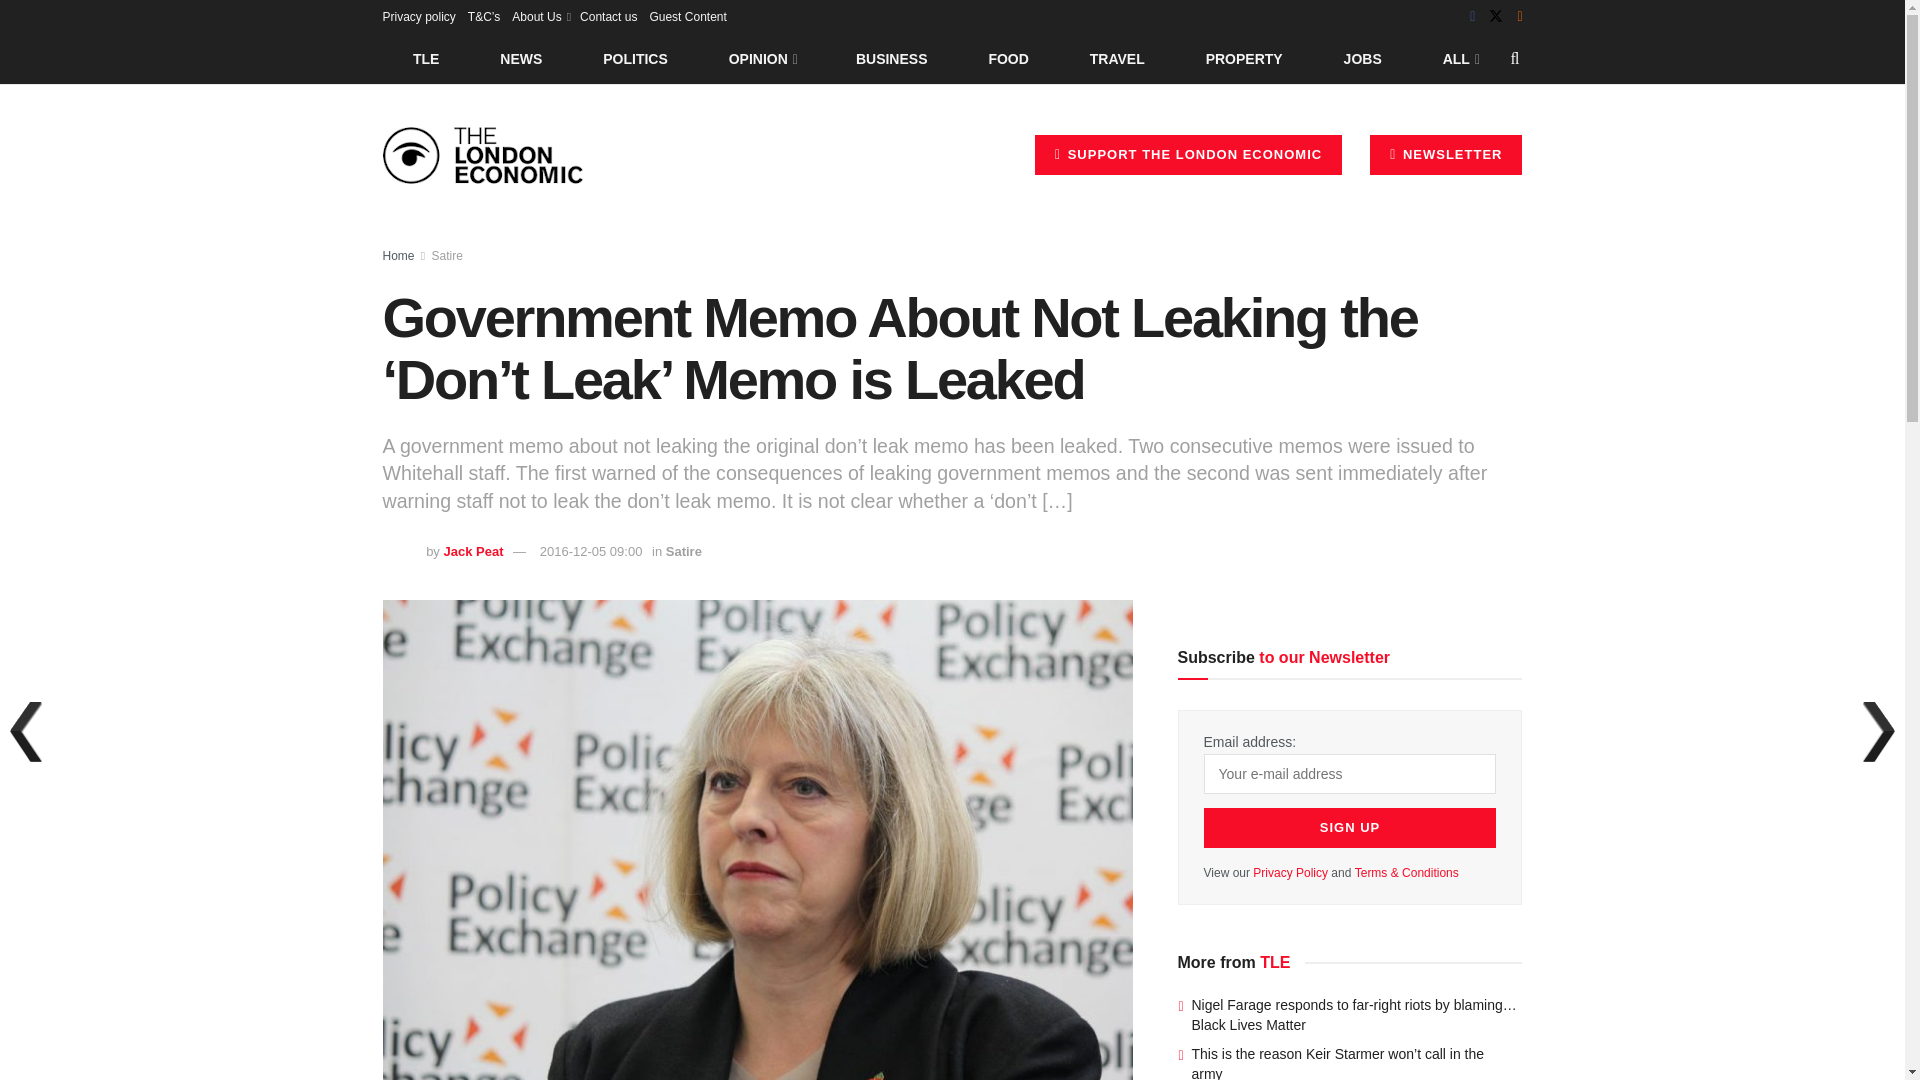  What do you see at coordinates (398, 256) in the screenshot?
I see `Home` at bounding box center [398, 256].